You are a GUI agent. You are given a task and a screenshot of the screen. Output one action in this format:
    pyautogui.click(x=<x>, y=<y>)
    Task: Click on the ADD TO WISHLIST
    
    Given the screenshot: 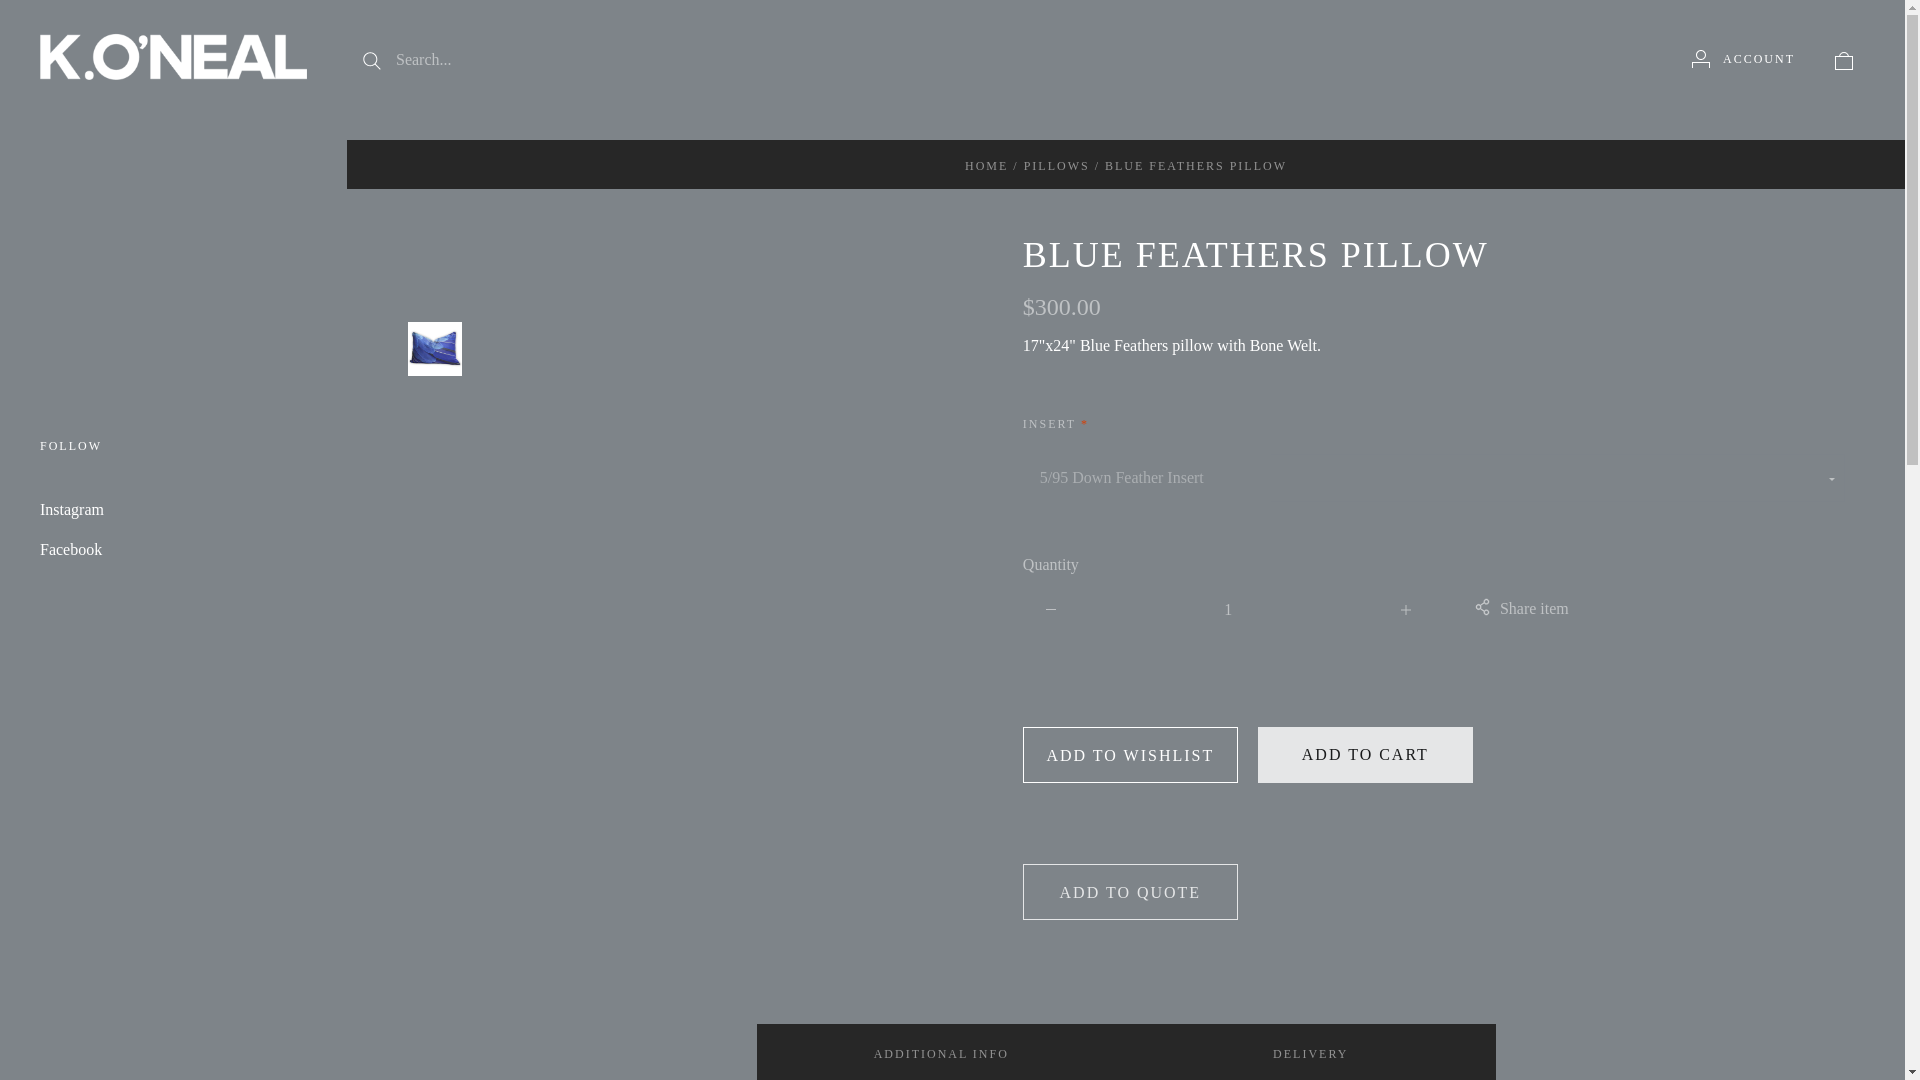 What is the action you would take?
    pyautogui.click(x=1130, y=754)
    